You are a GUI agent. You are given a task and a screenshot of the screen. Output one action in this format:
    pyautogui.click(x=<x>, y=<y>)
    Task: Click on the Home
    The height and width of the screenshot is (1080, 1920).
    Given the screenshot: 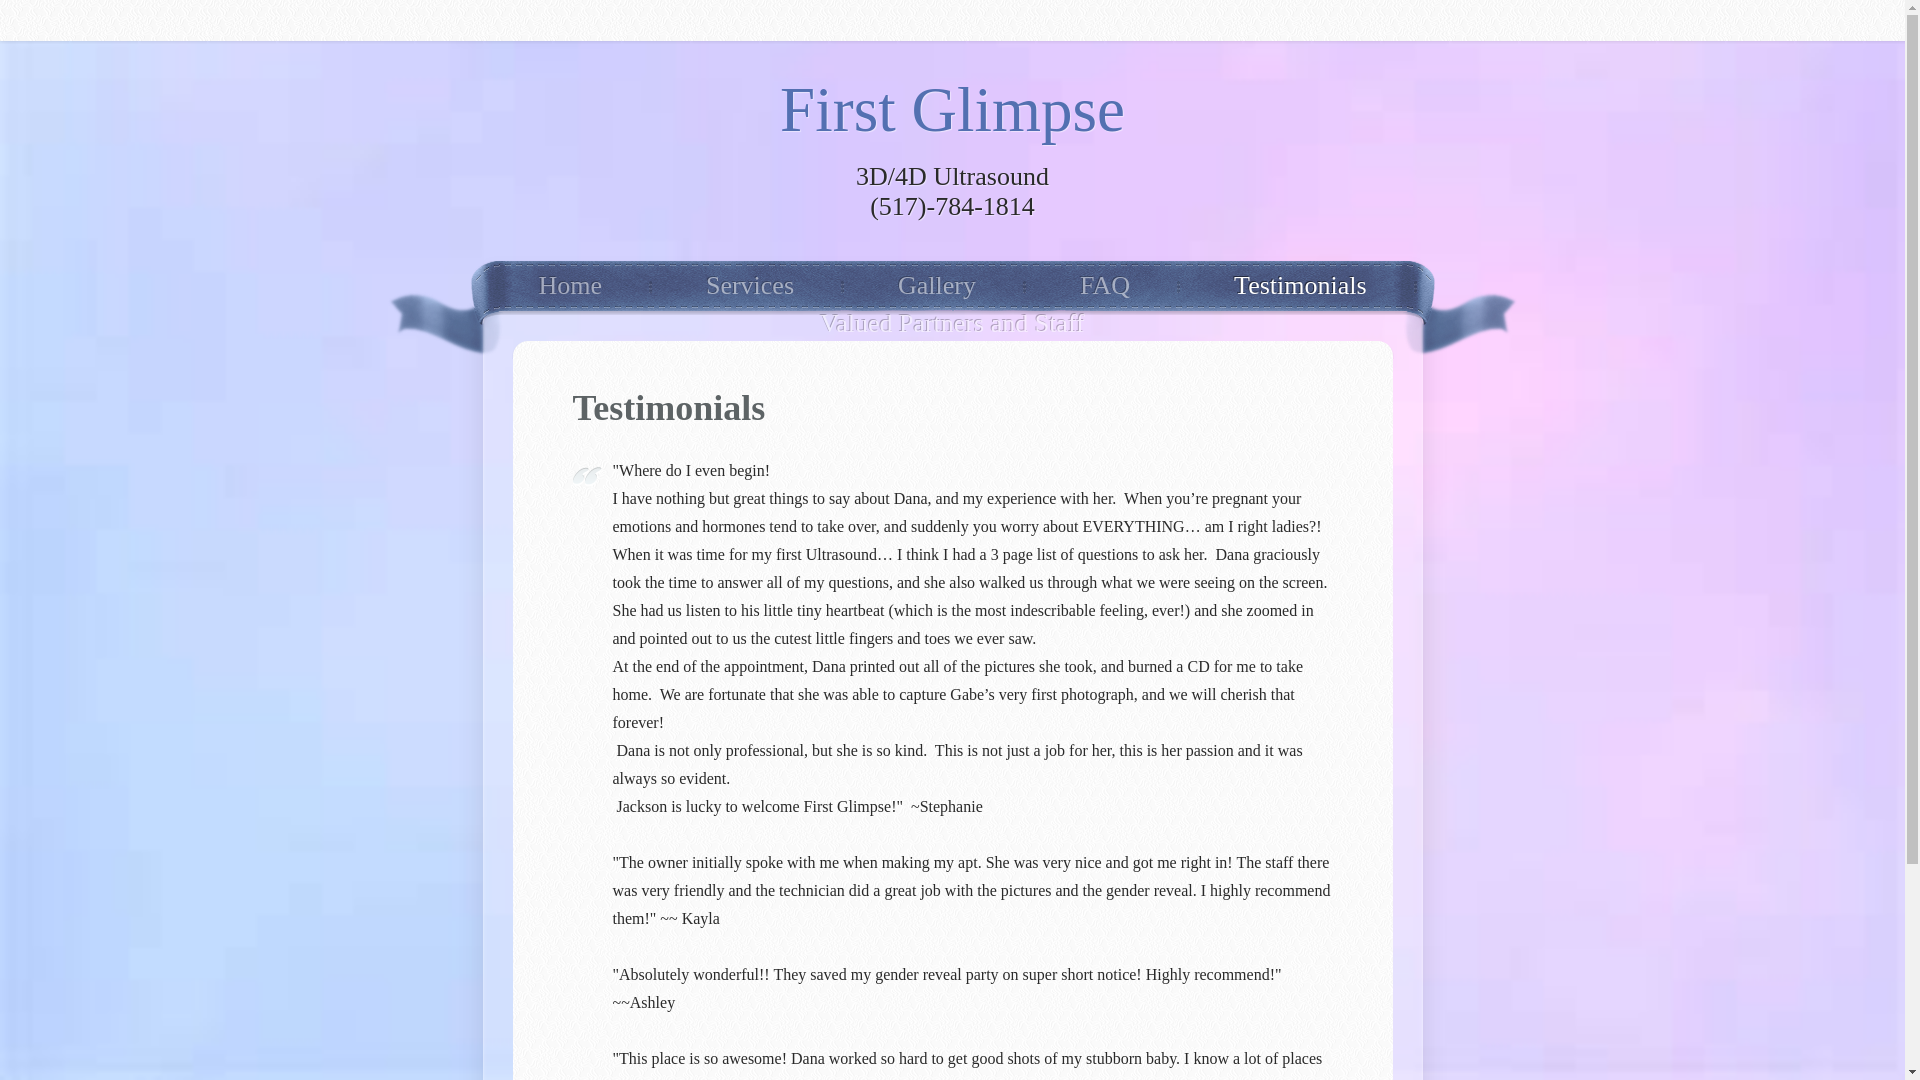 What is the action you would take?
    pyautogui.click(x=570, y=290)
    